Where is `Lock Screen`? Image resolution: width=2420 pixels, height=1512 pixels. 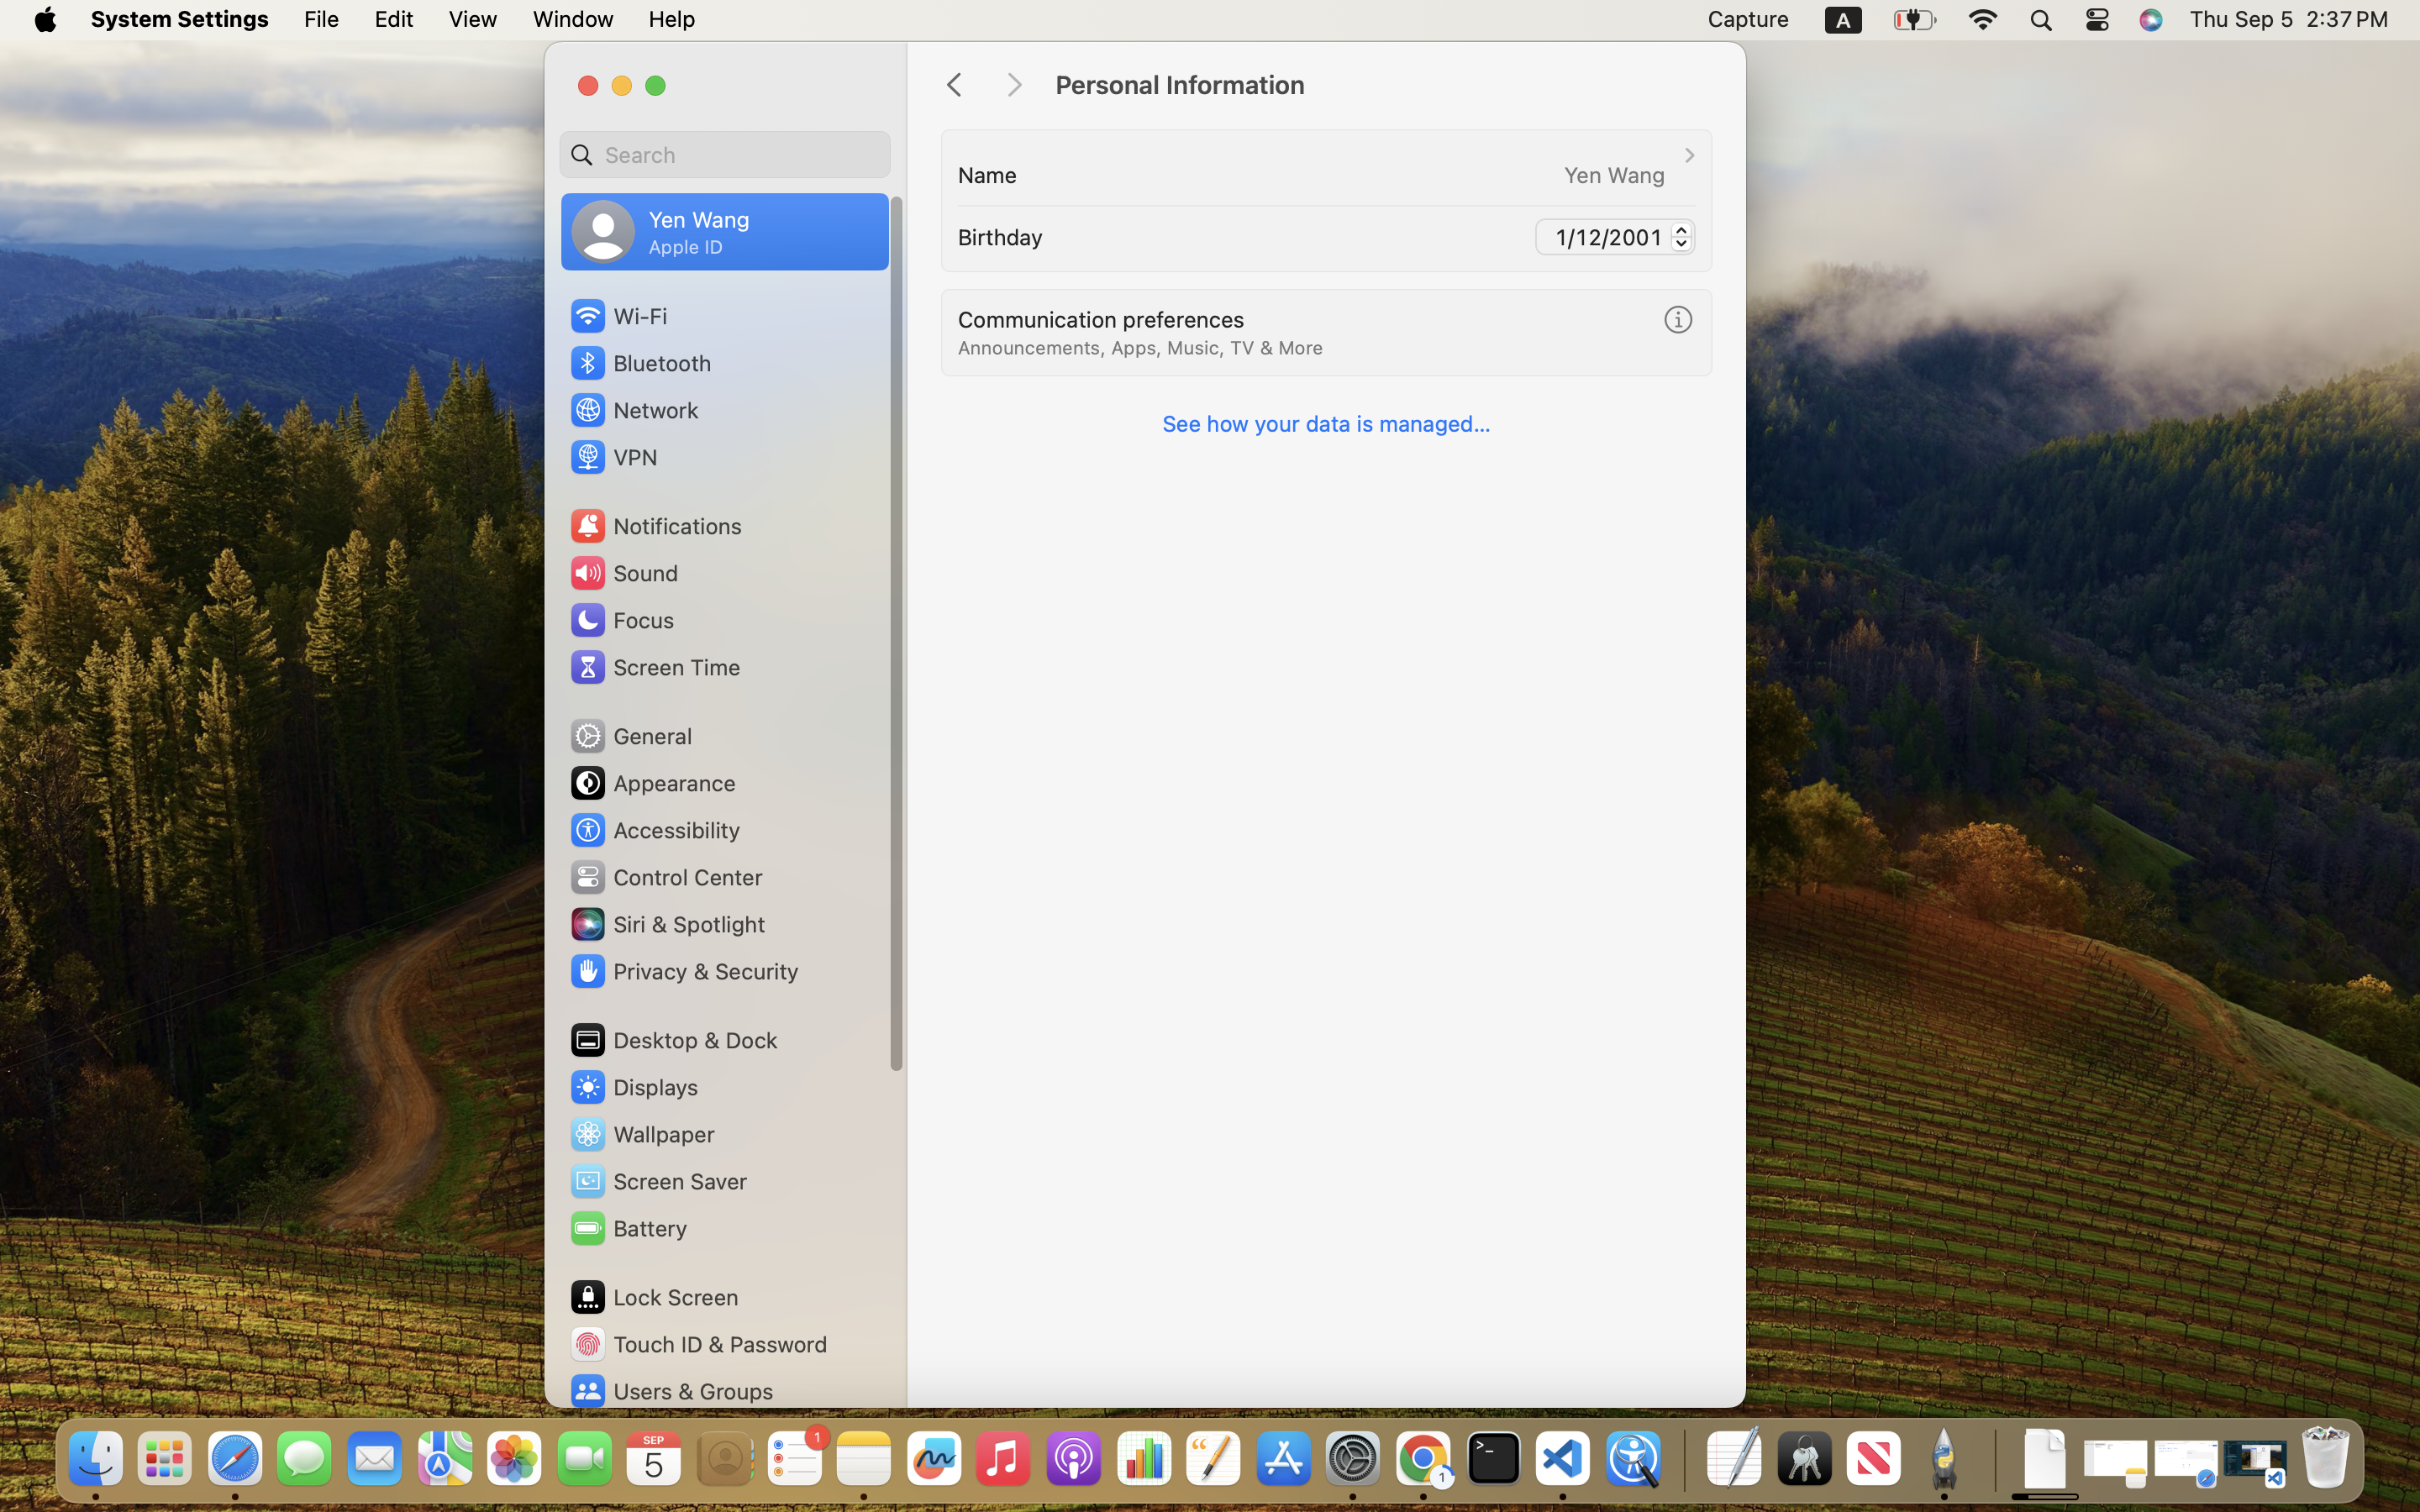 Lock Screen is located at coordinates (654, 1297).